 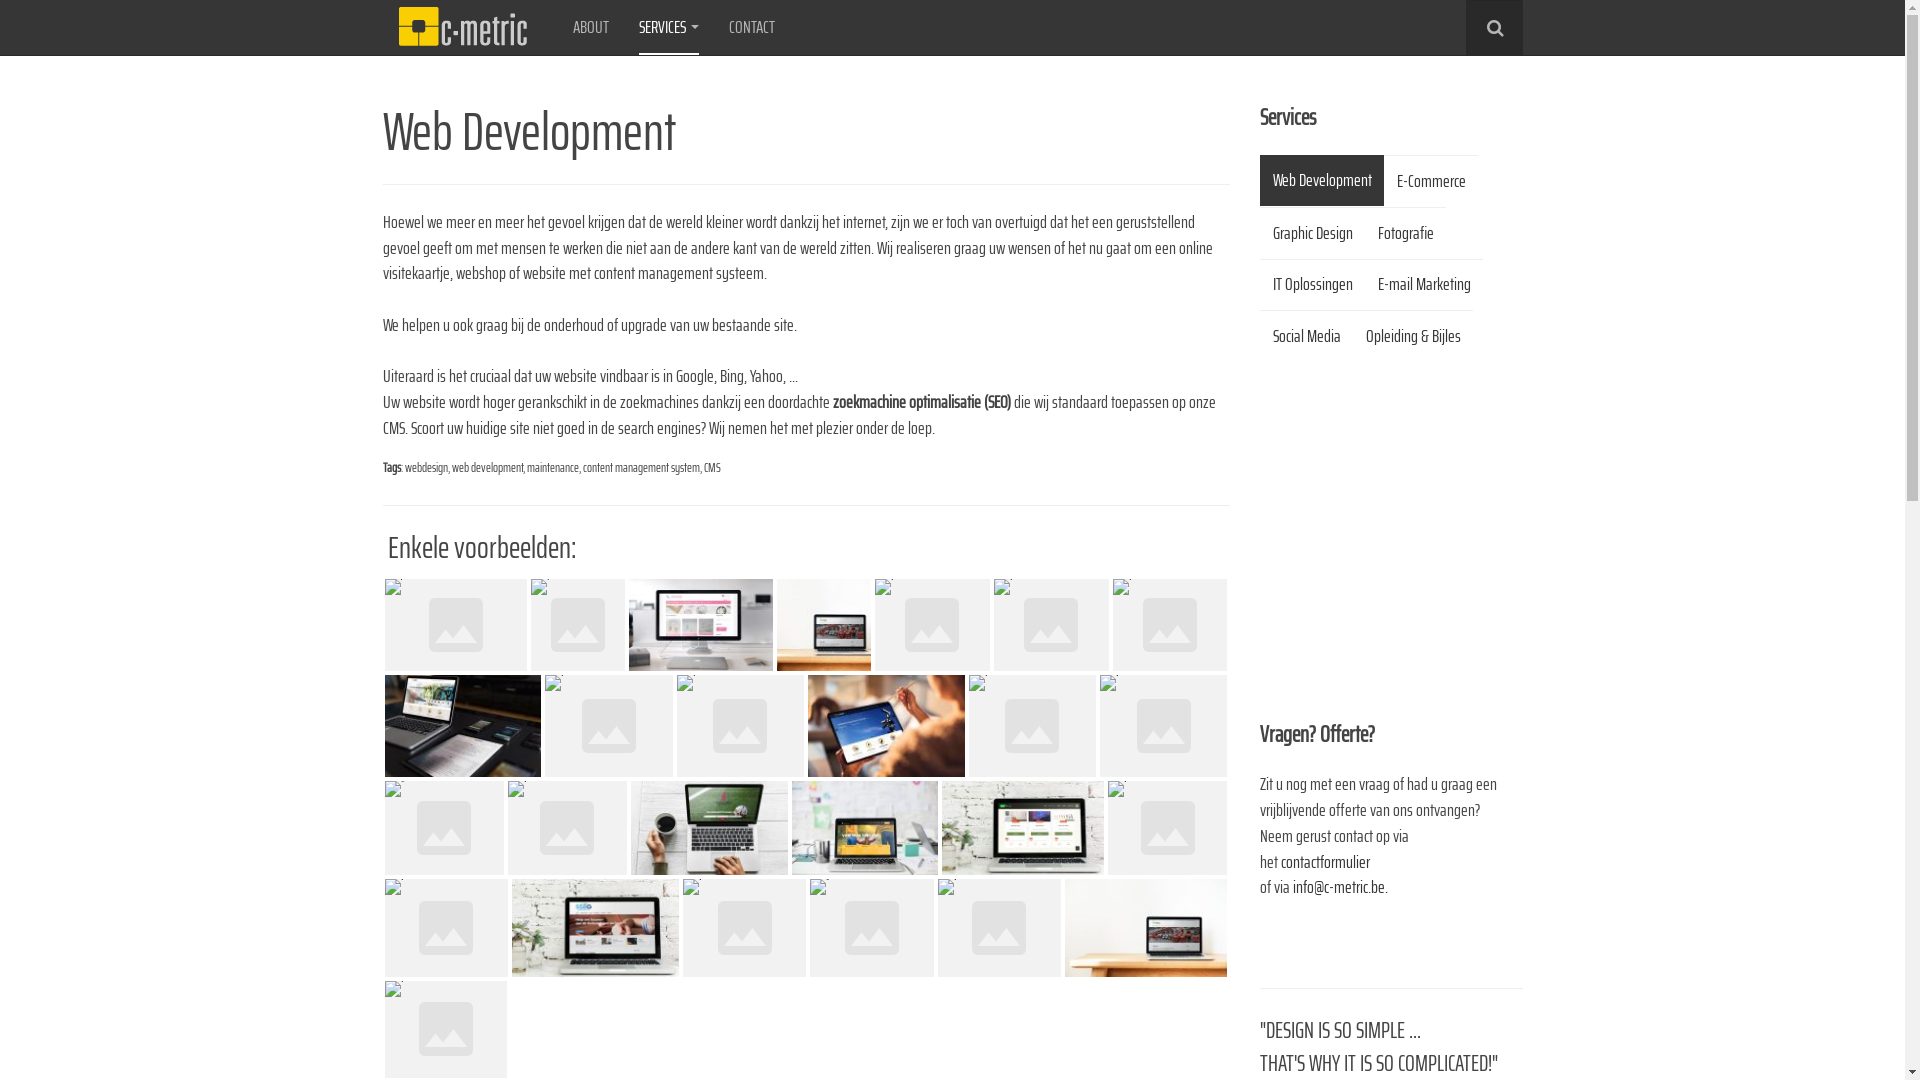 I want to click on Fotografie, so click(x=1406, y=234).